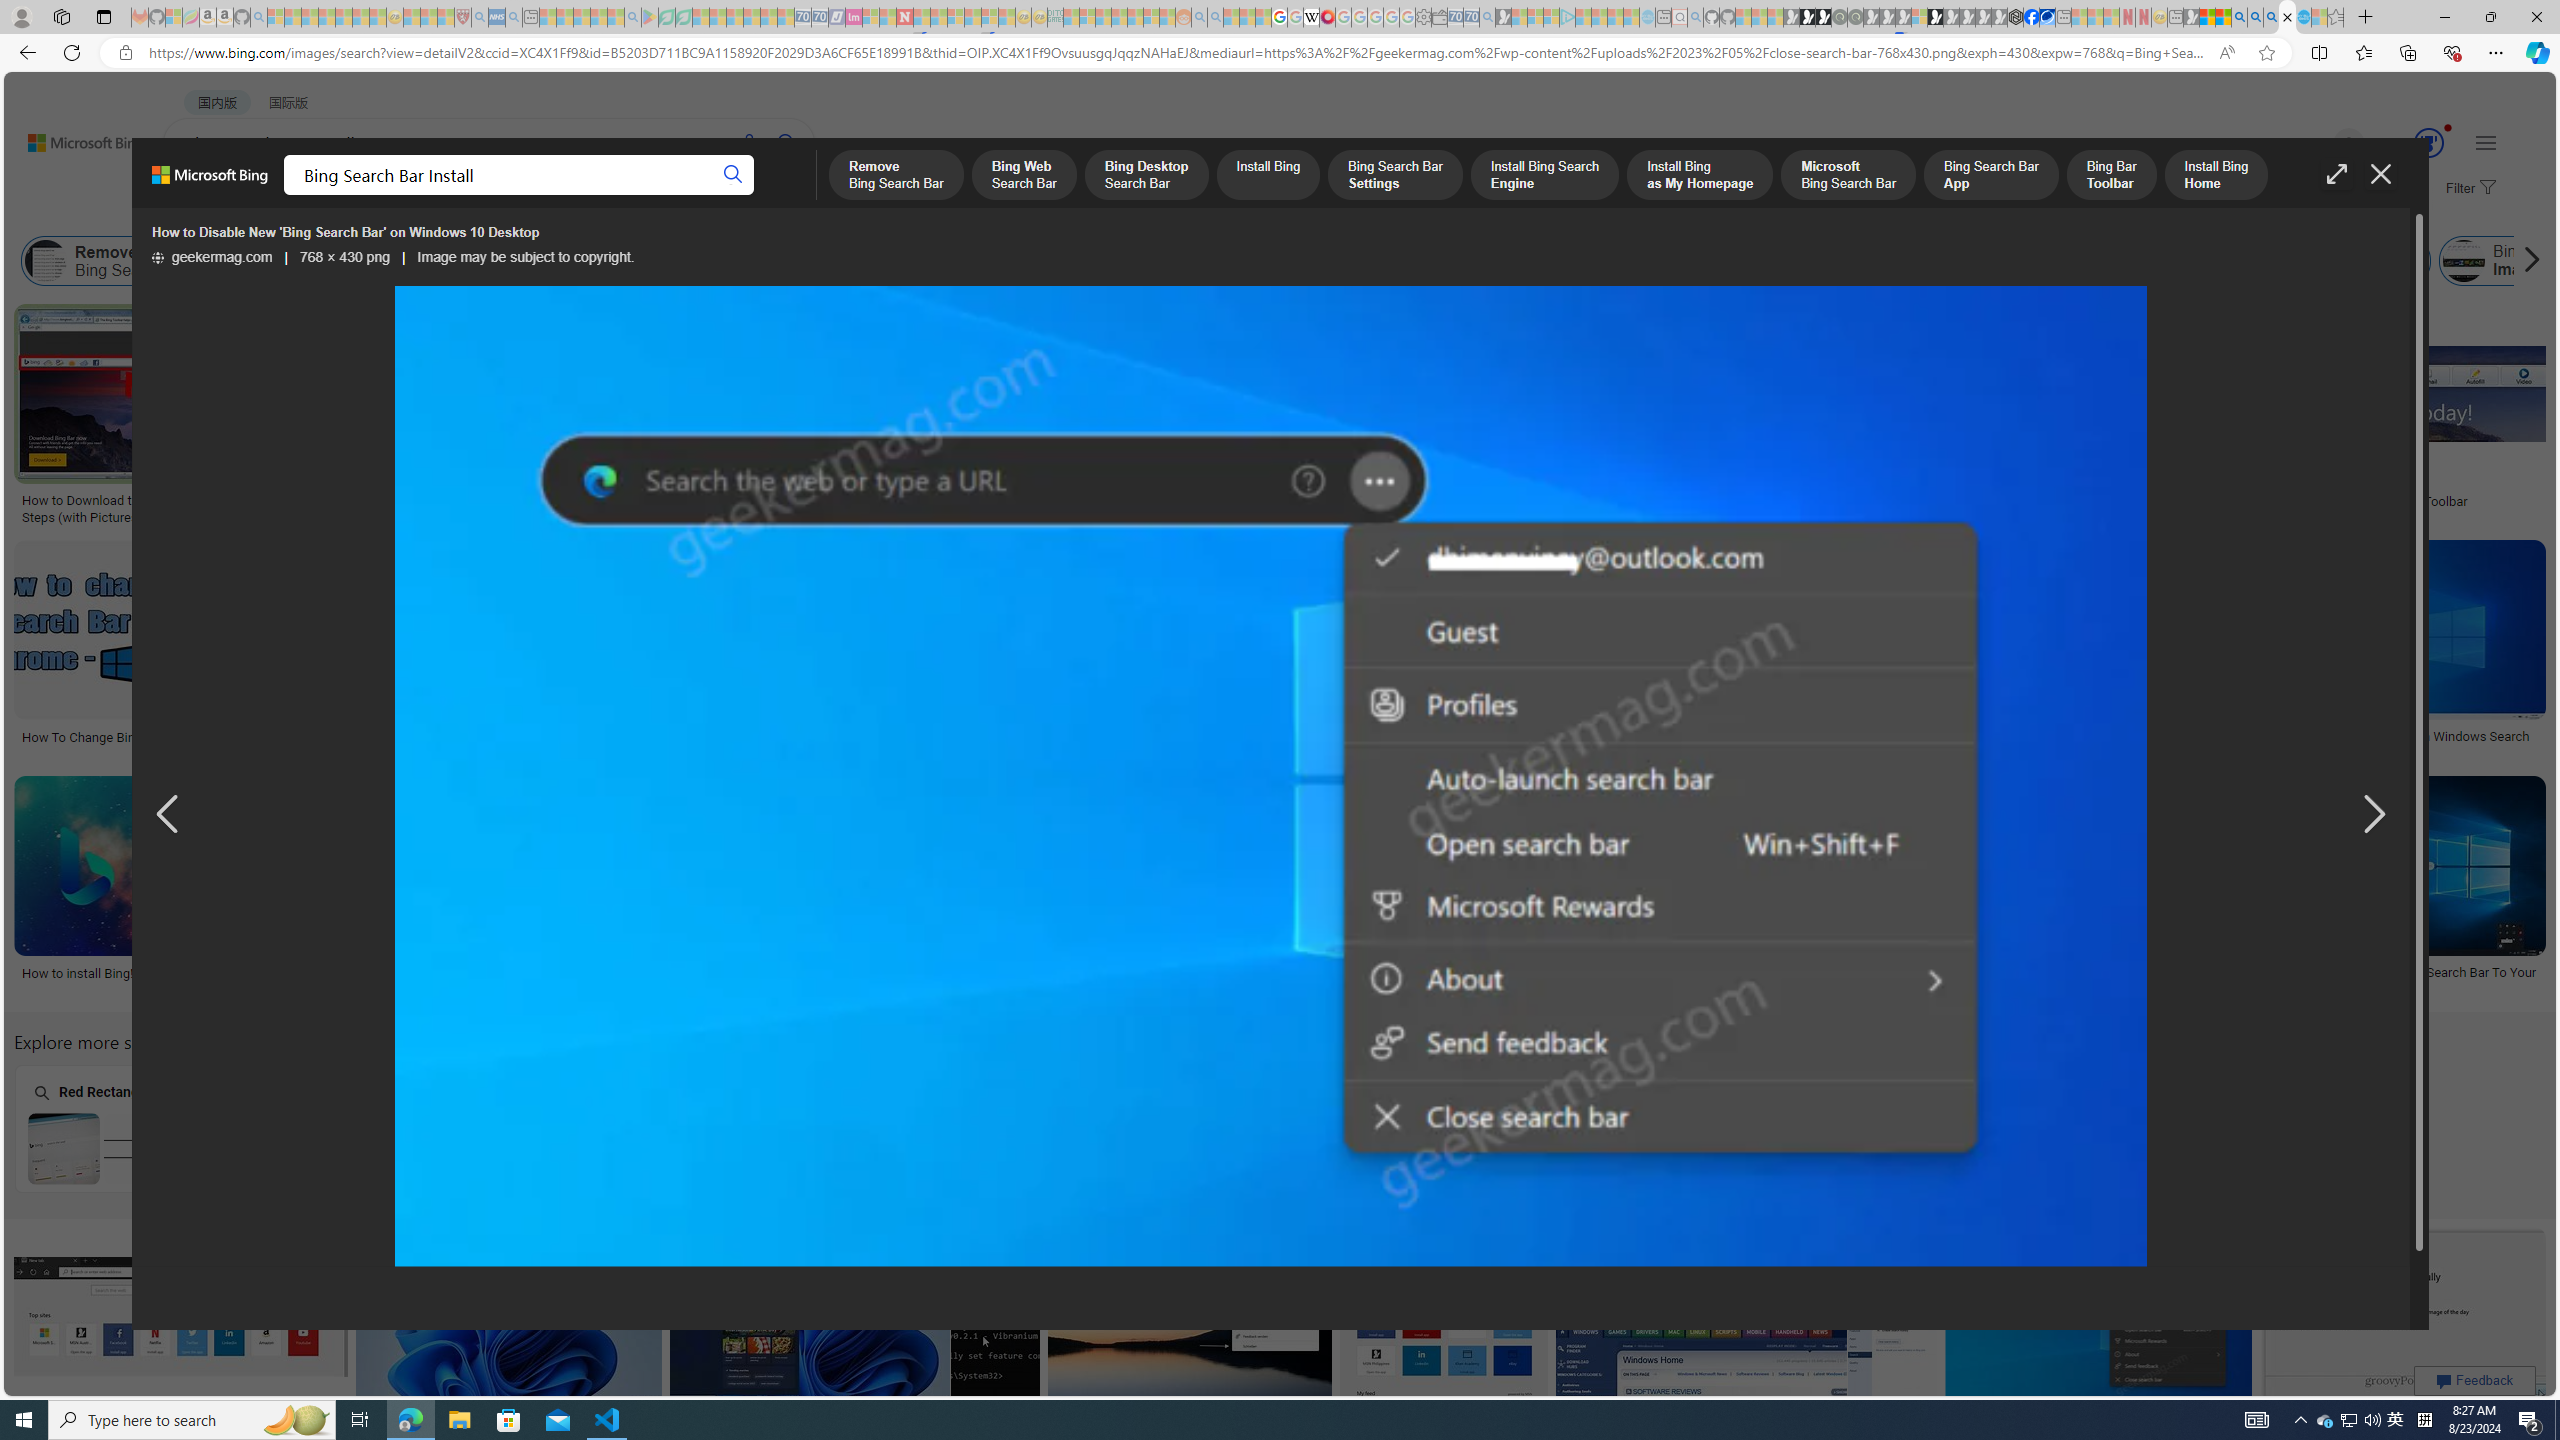  I want to click on Bing Search Bar Special Characters Special Characters, so click(395, 1128).